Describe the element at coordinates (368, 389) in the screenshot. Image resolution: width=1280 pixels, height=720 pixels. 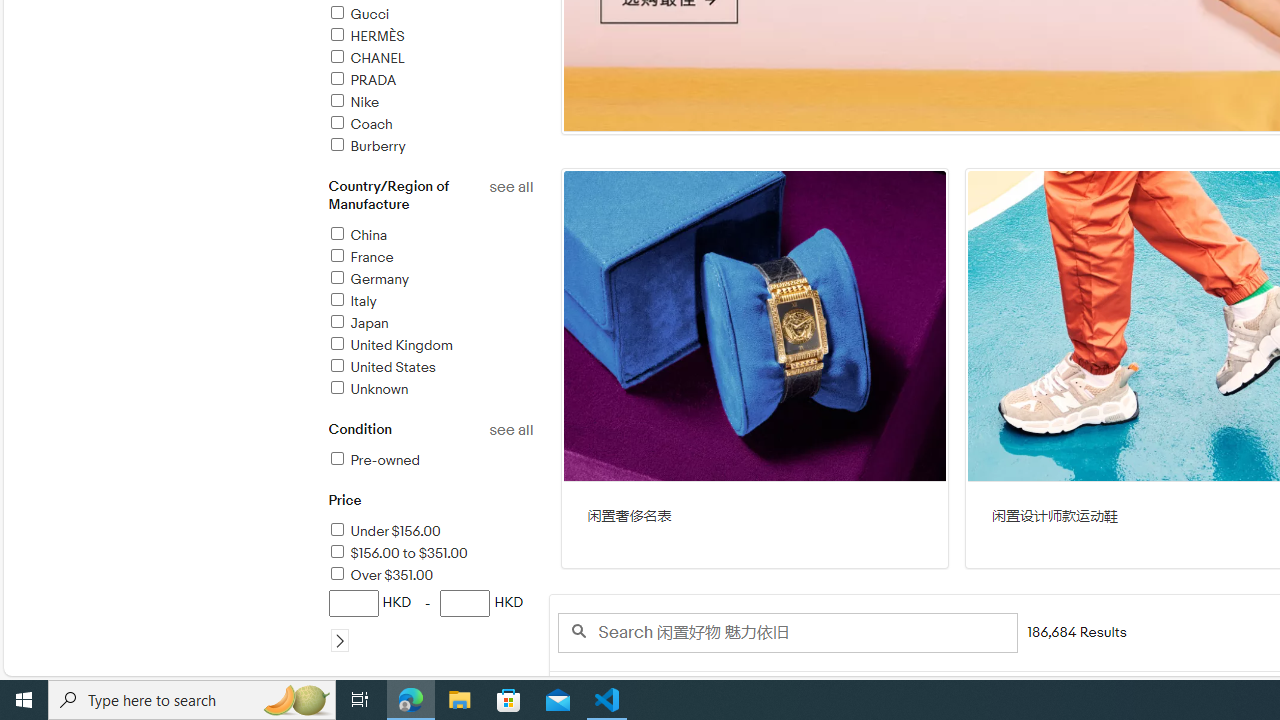
I see `Unknown` at that location.